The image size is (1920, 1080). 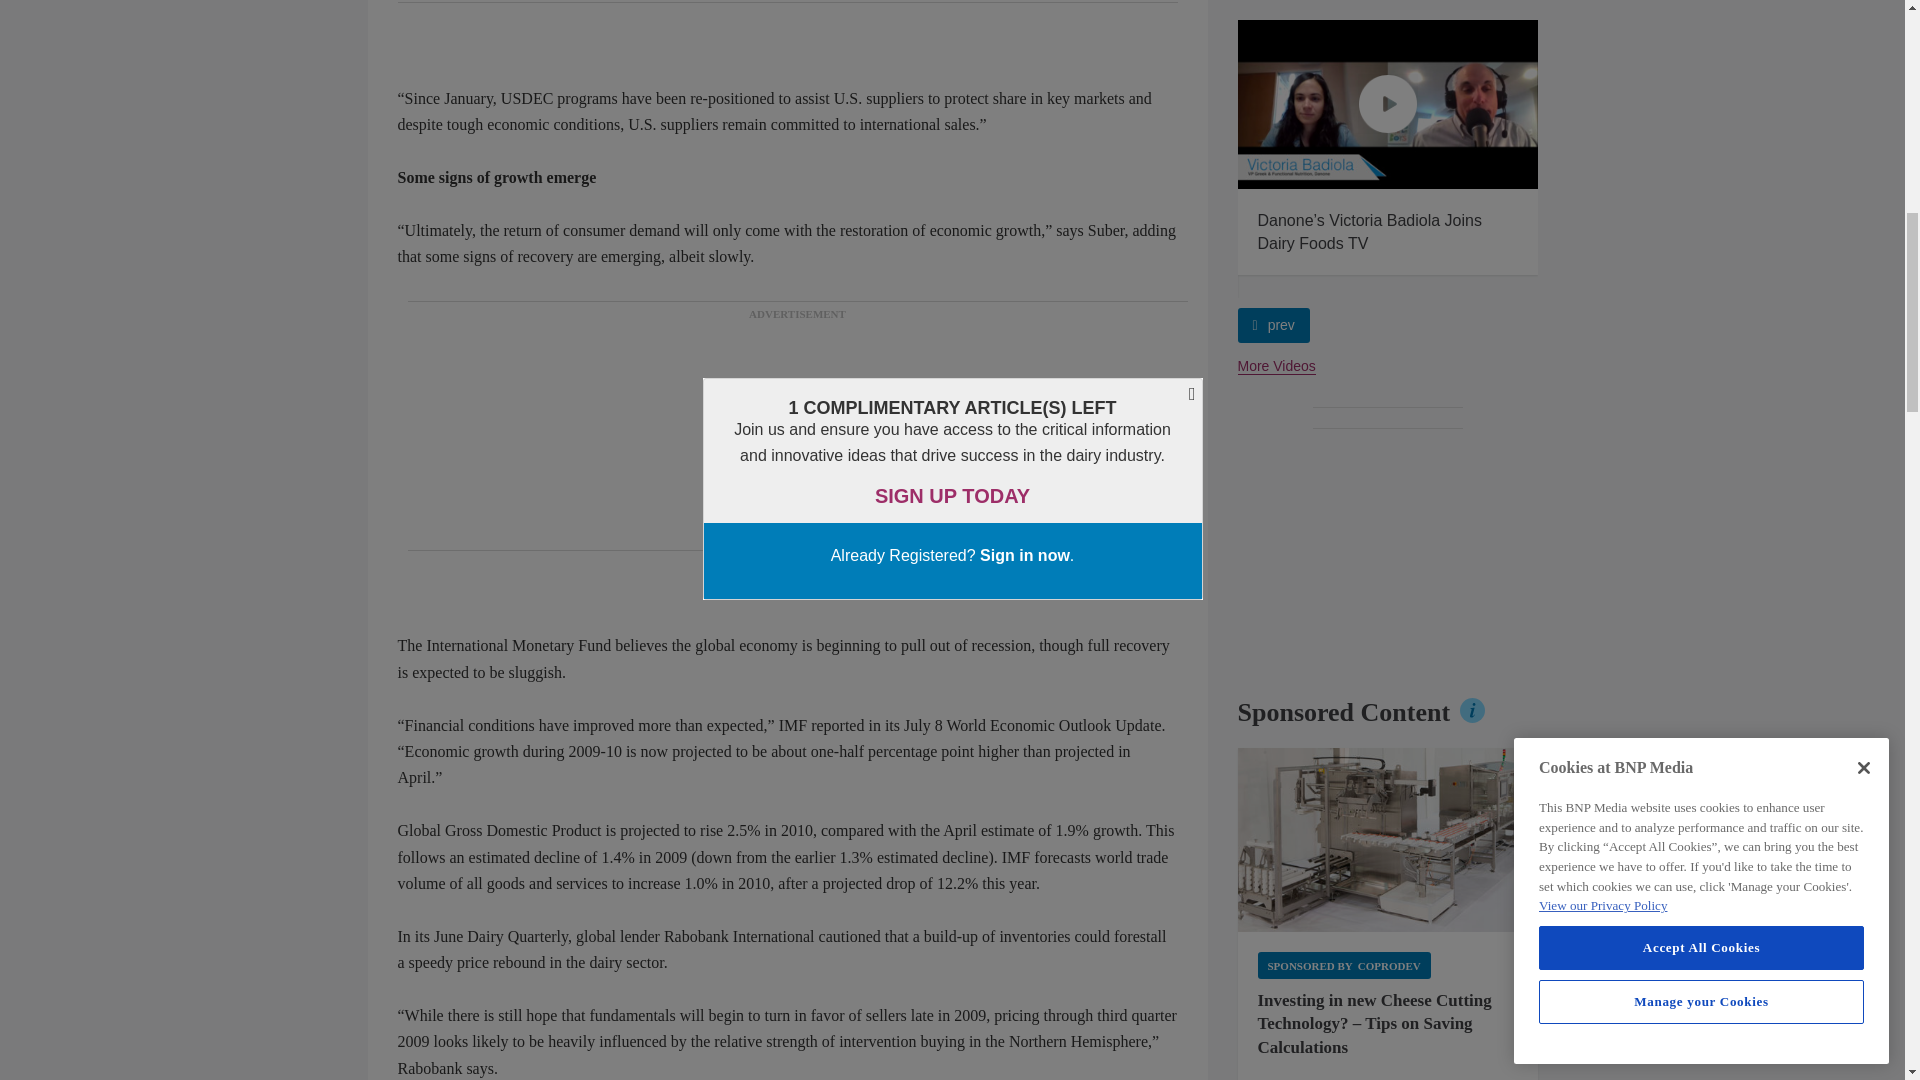 What do you see at coordinates (1388, 840) in the screenshot?
I see `cheese cutting equipment` at bounding box center [1388, 840].